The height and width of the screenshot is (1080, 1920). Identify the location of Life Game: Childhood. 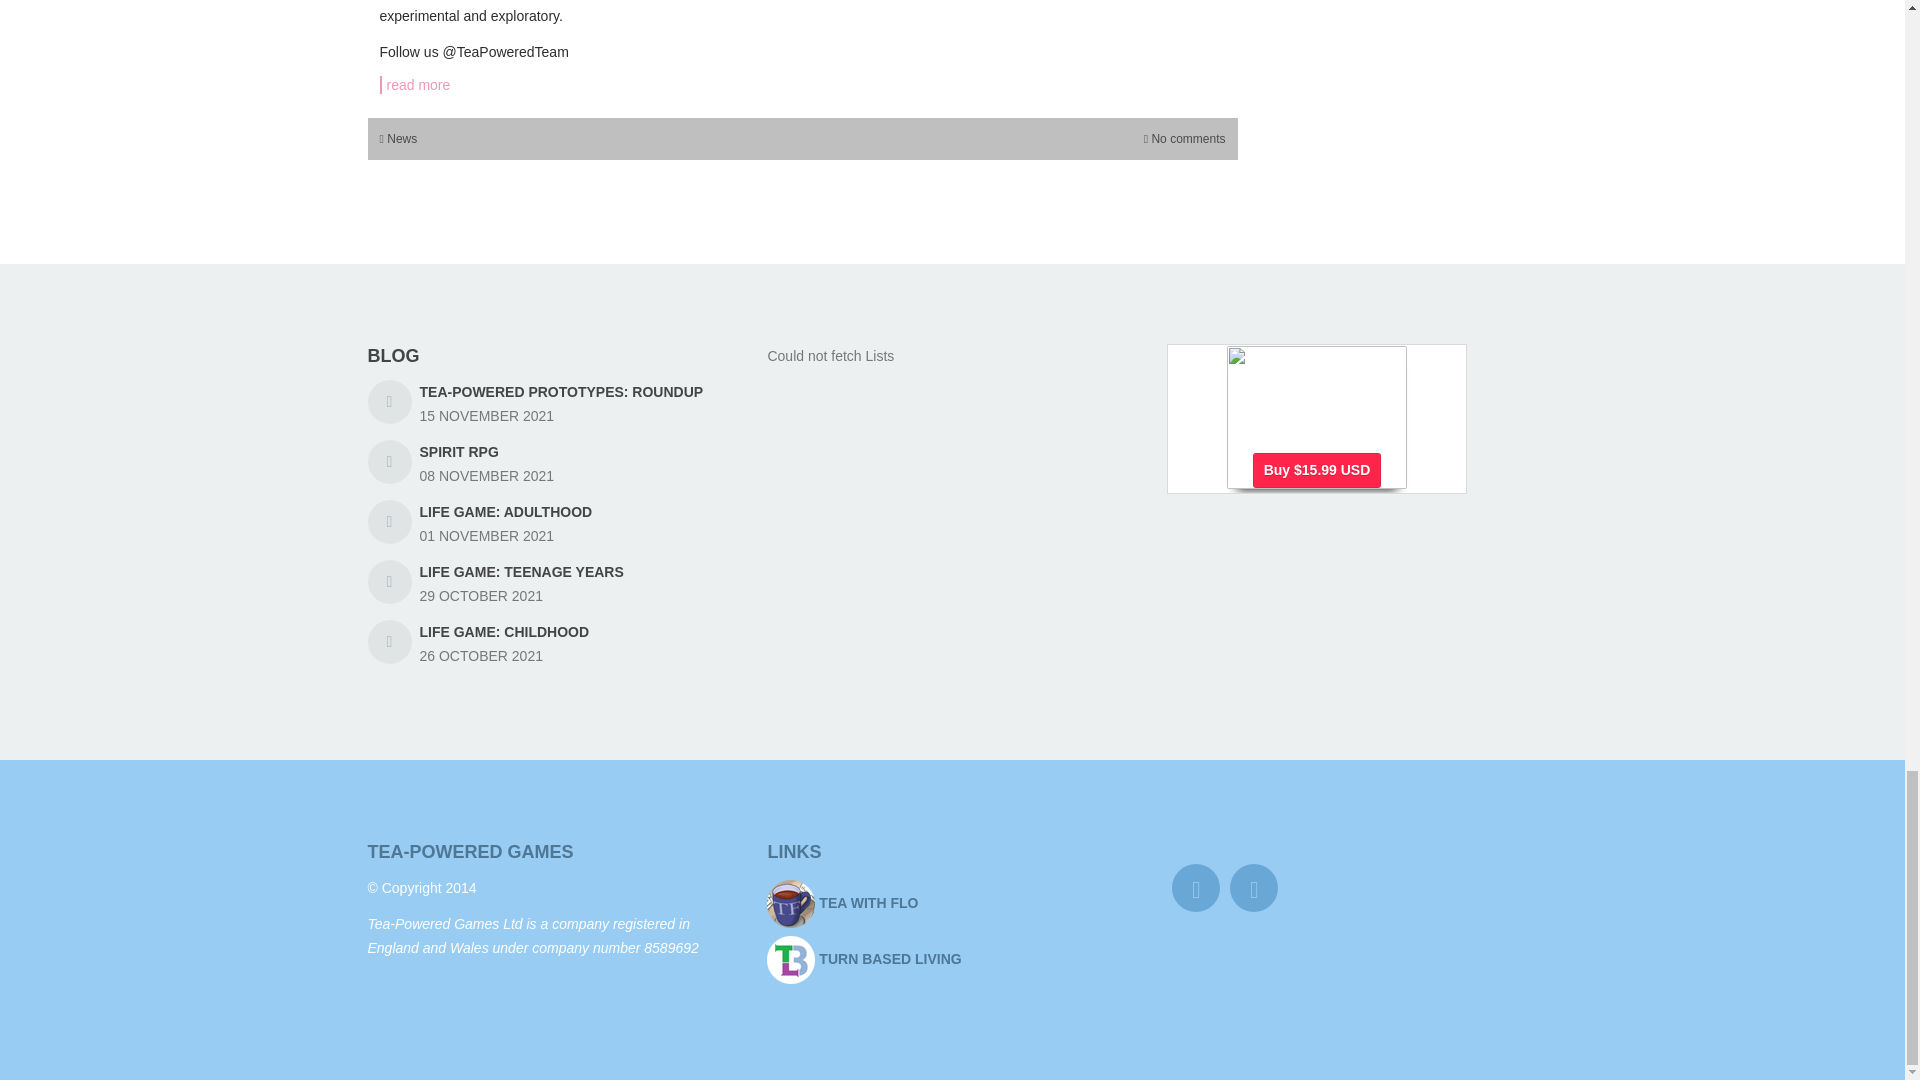
(504, 632).